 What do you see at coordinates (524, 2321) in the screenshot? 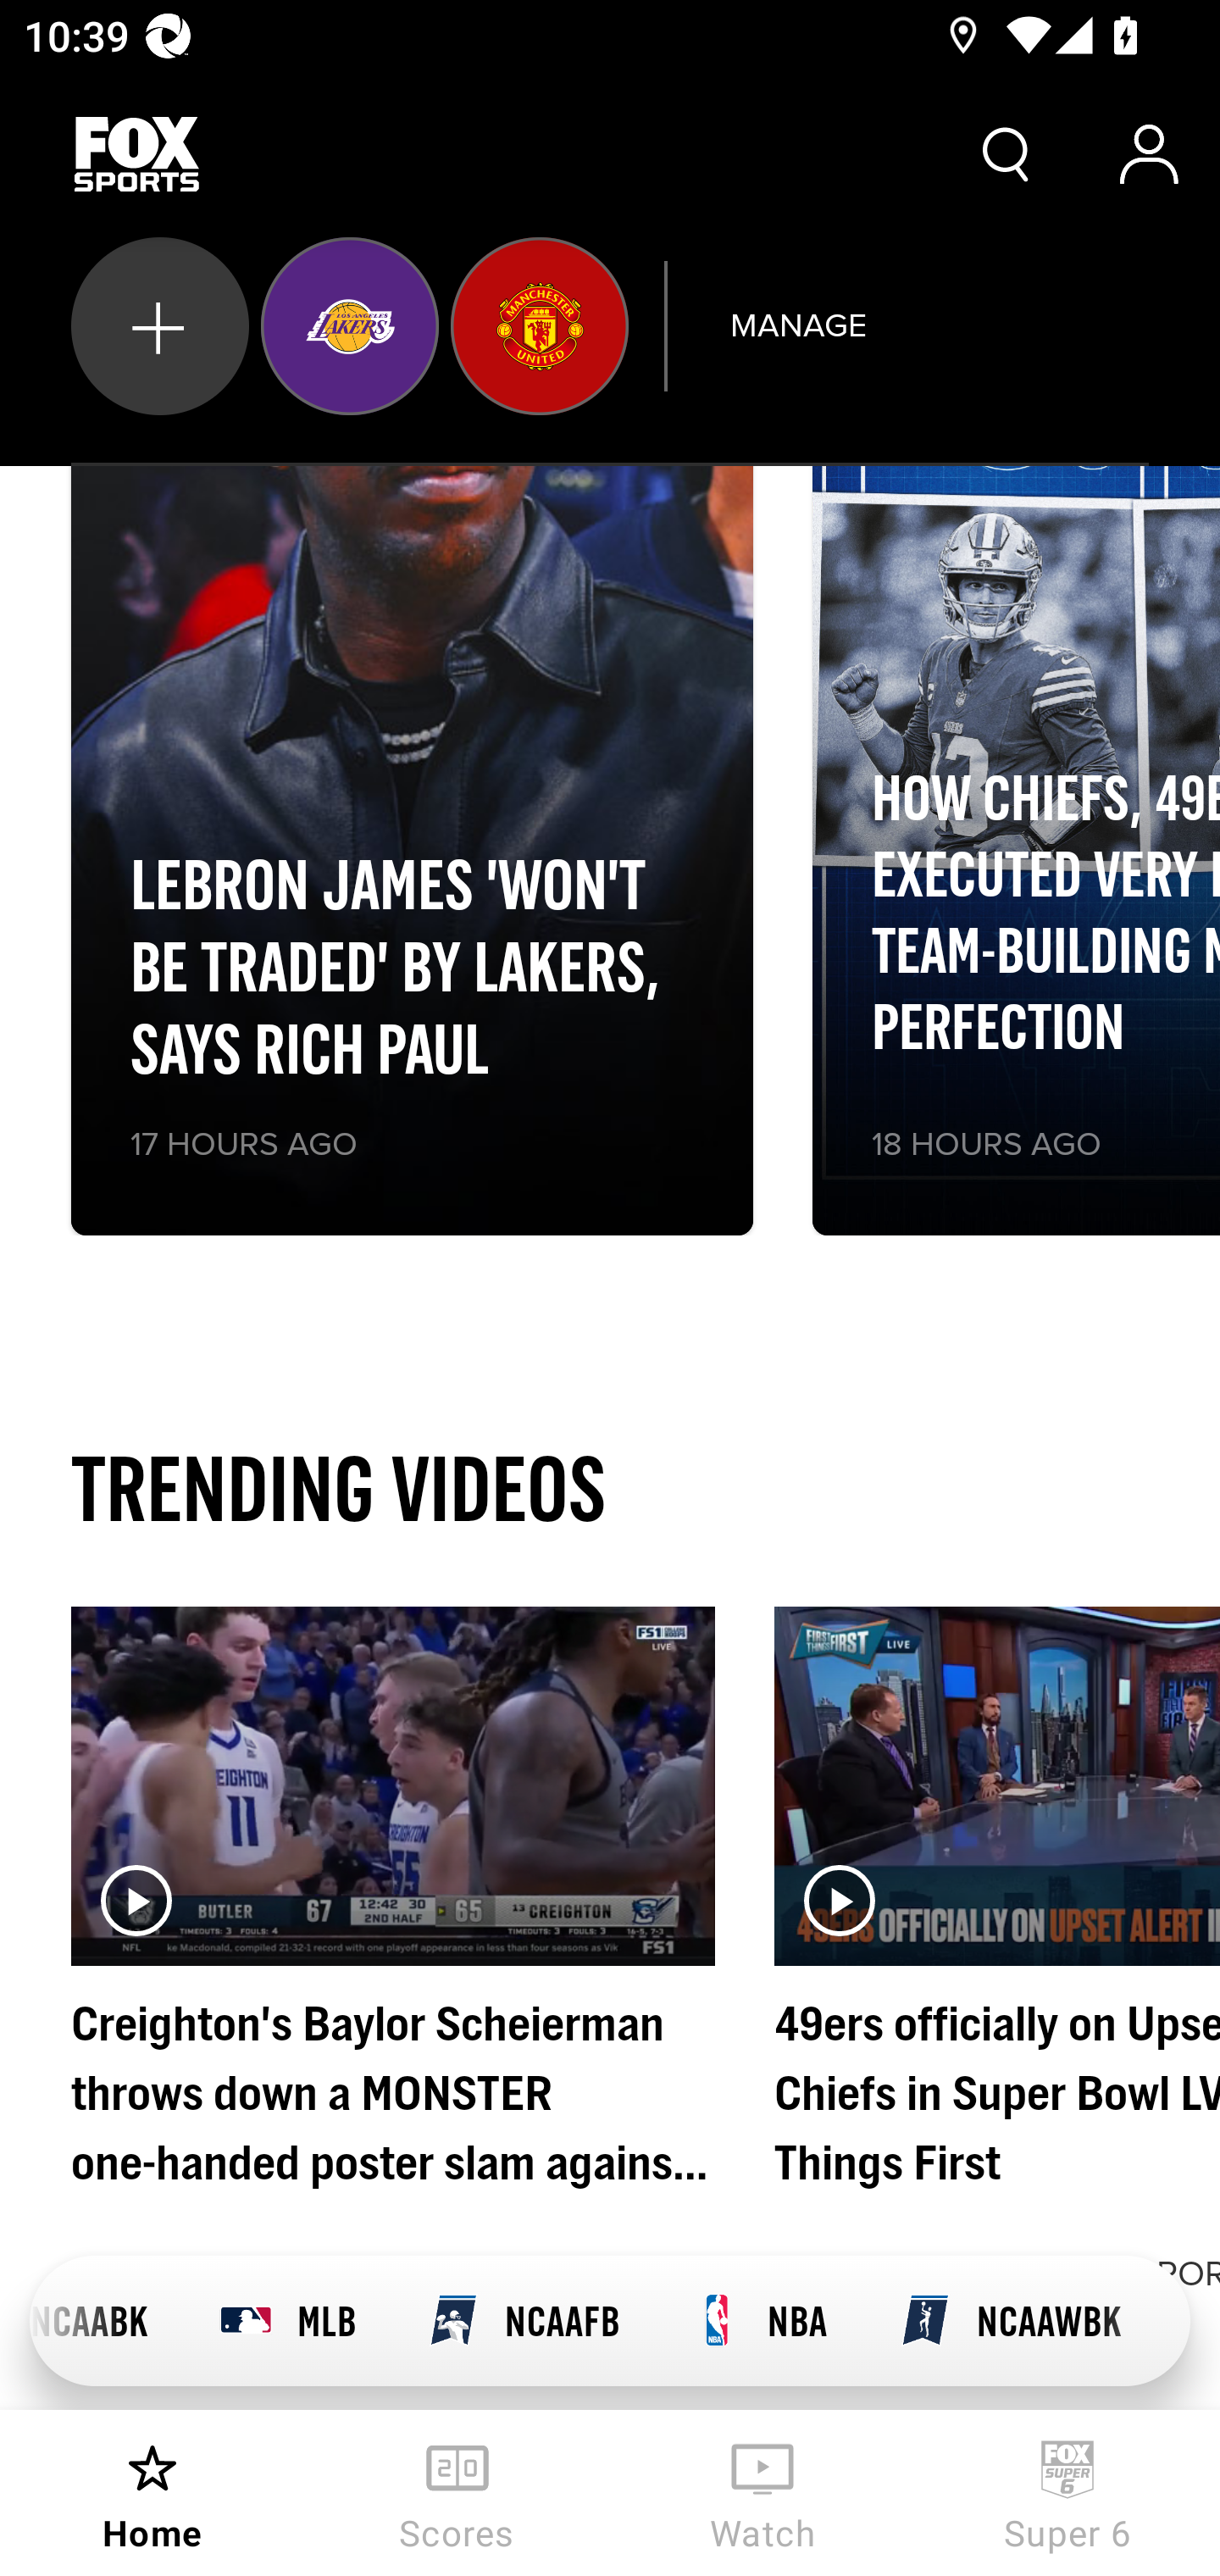
I see `NCAAFB` at bounding box center [524, 2321].